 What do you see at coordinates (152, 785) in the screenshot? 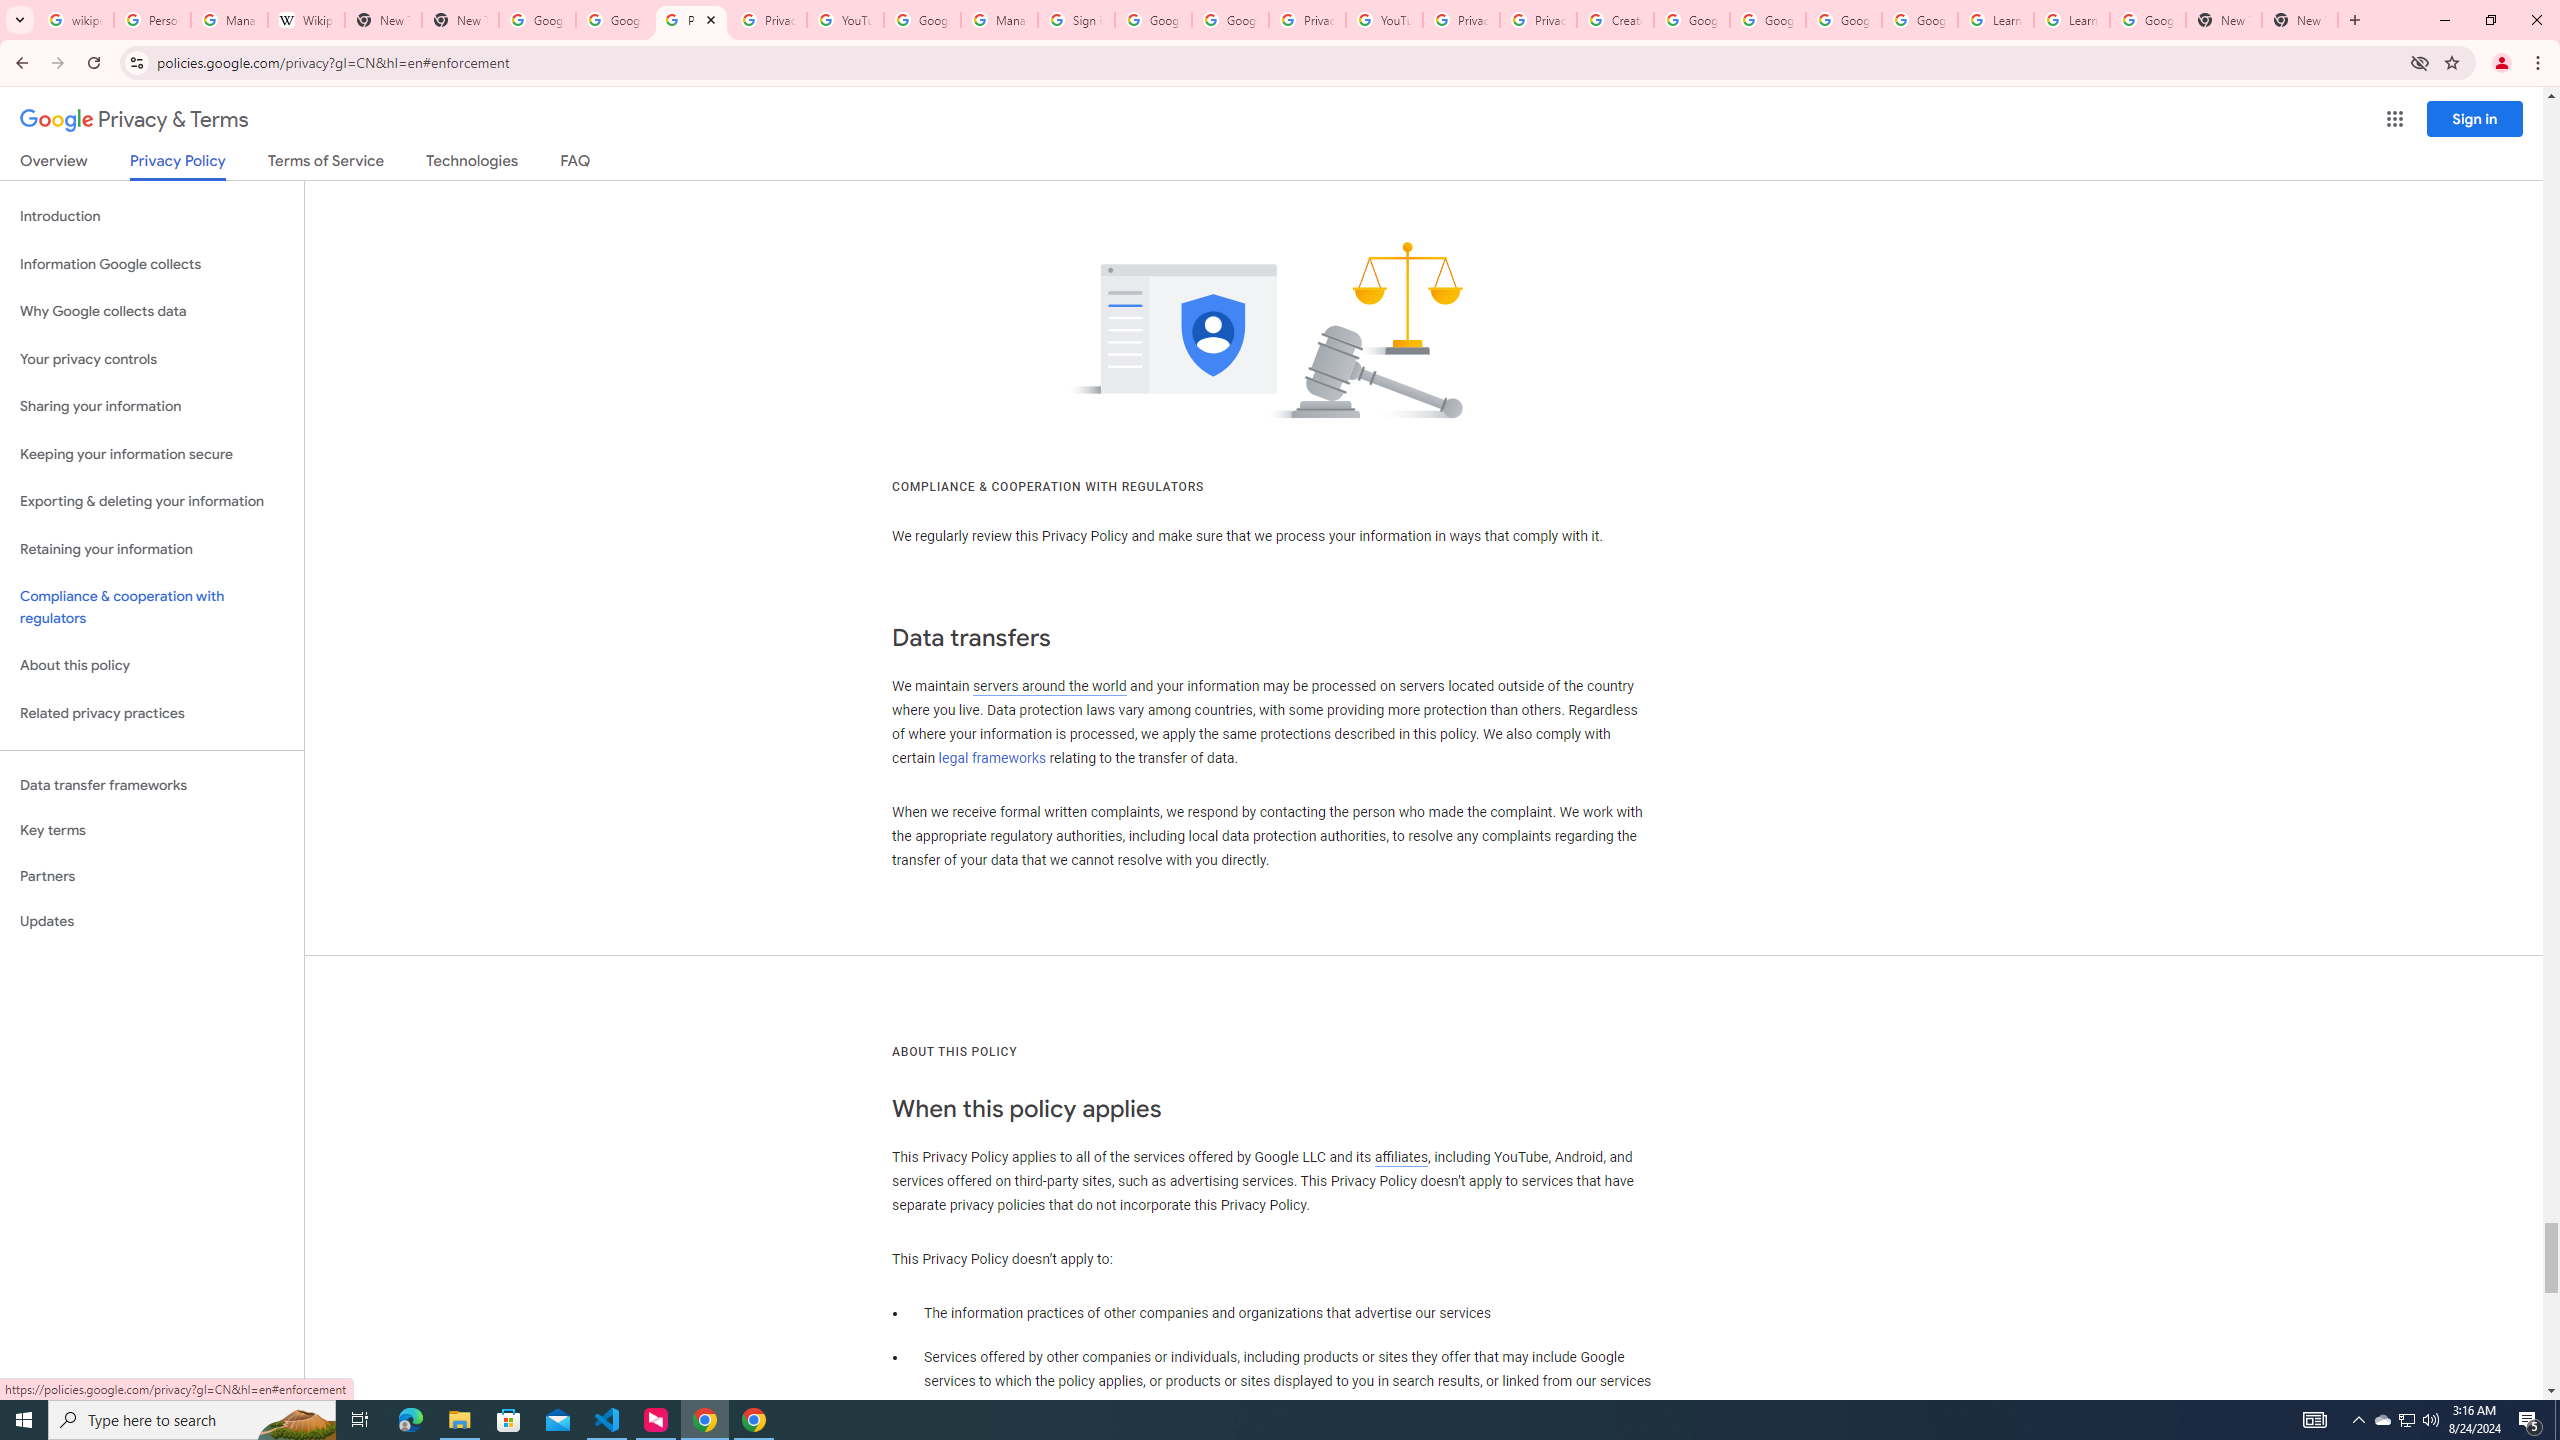
I see `Data transfer frameworks` at bounding box center [152, 785].